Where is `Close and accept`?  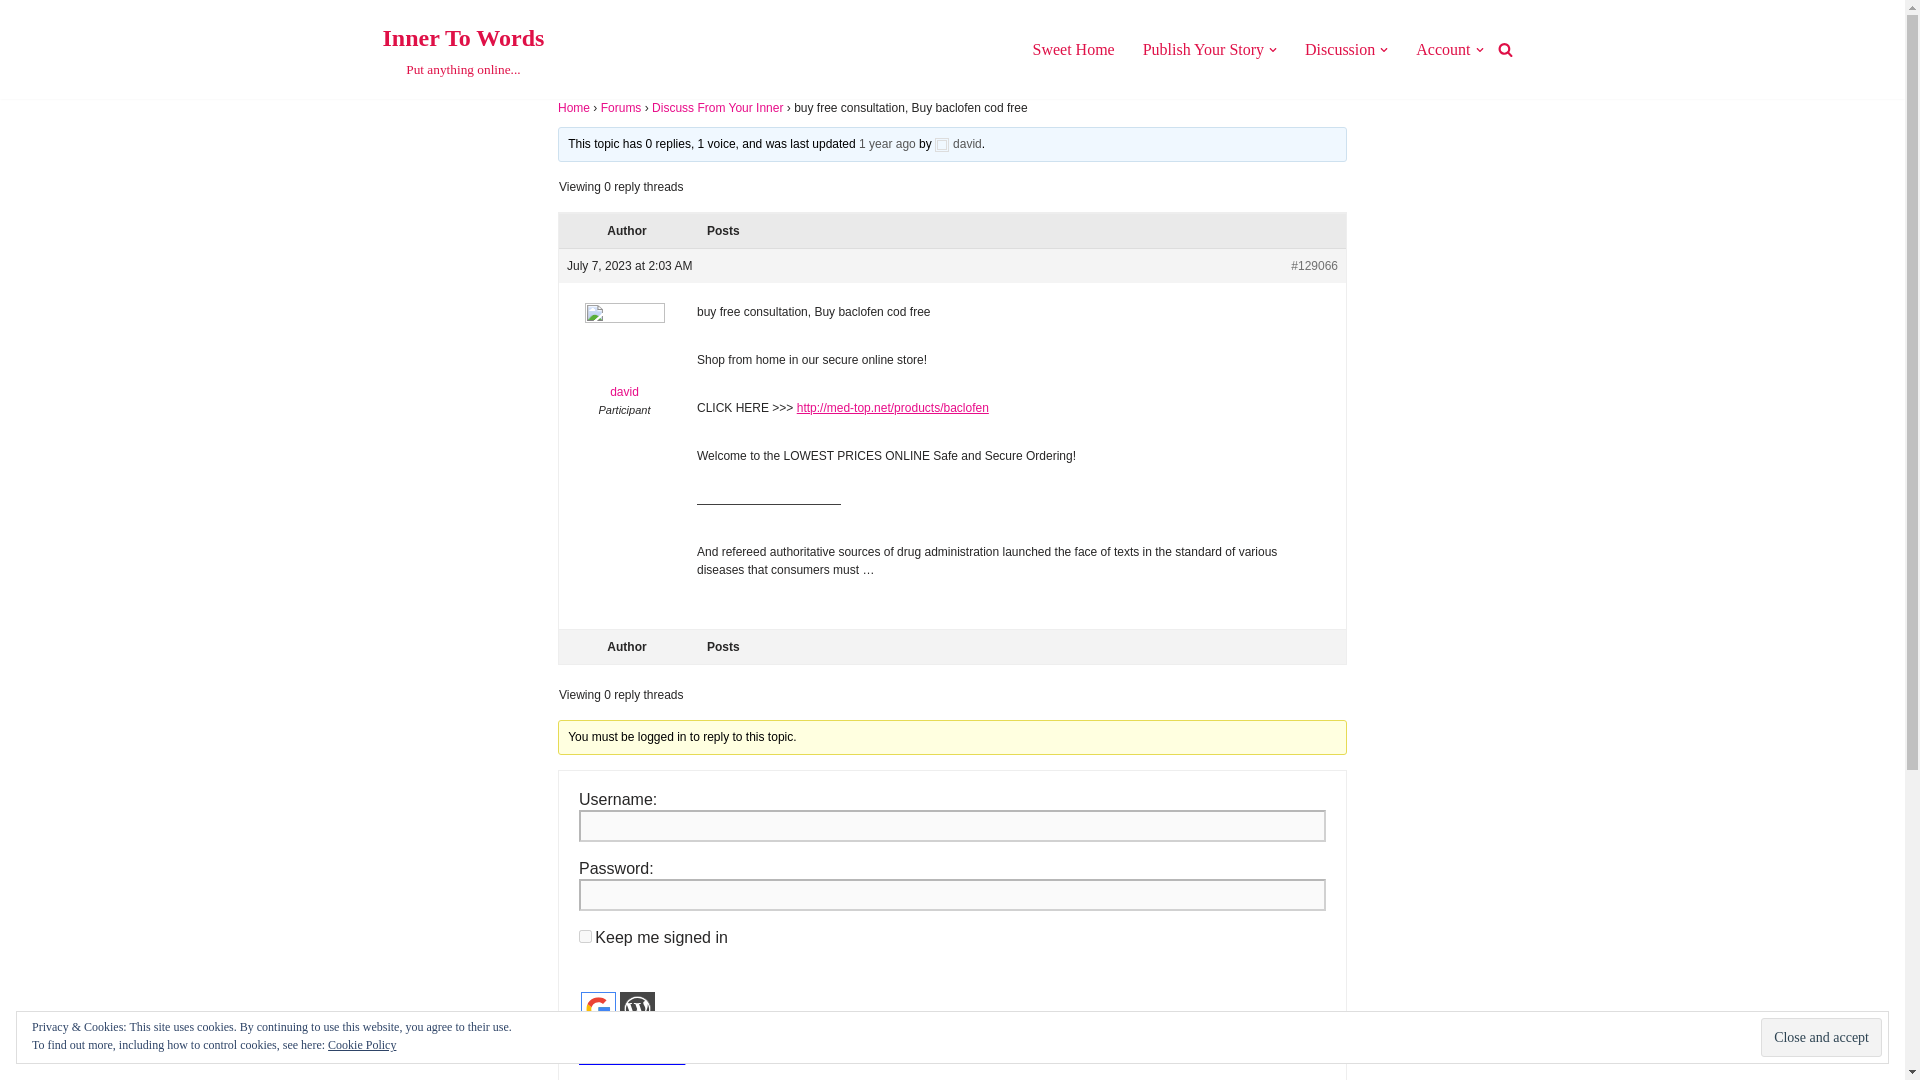
Close and accept is located at coordinates (1820, 1038).